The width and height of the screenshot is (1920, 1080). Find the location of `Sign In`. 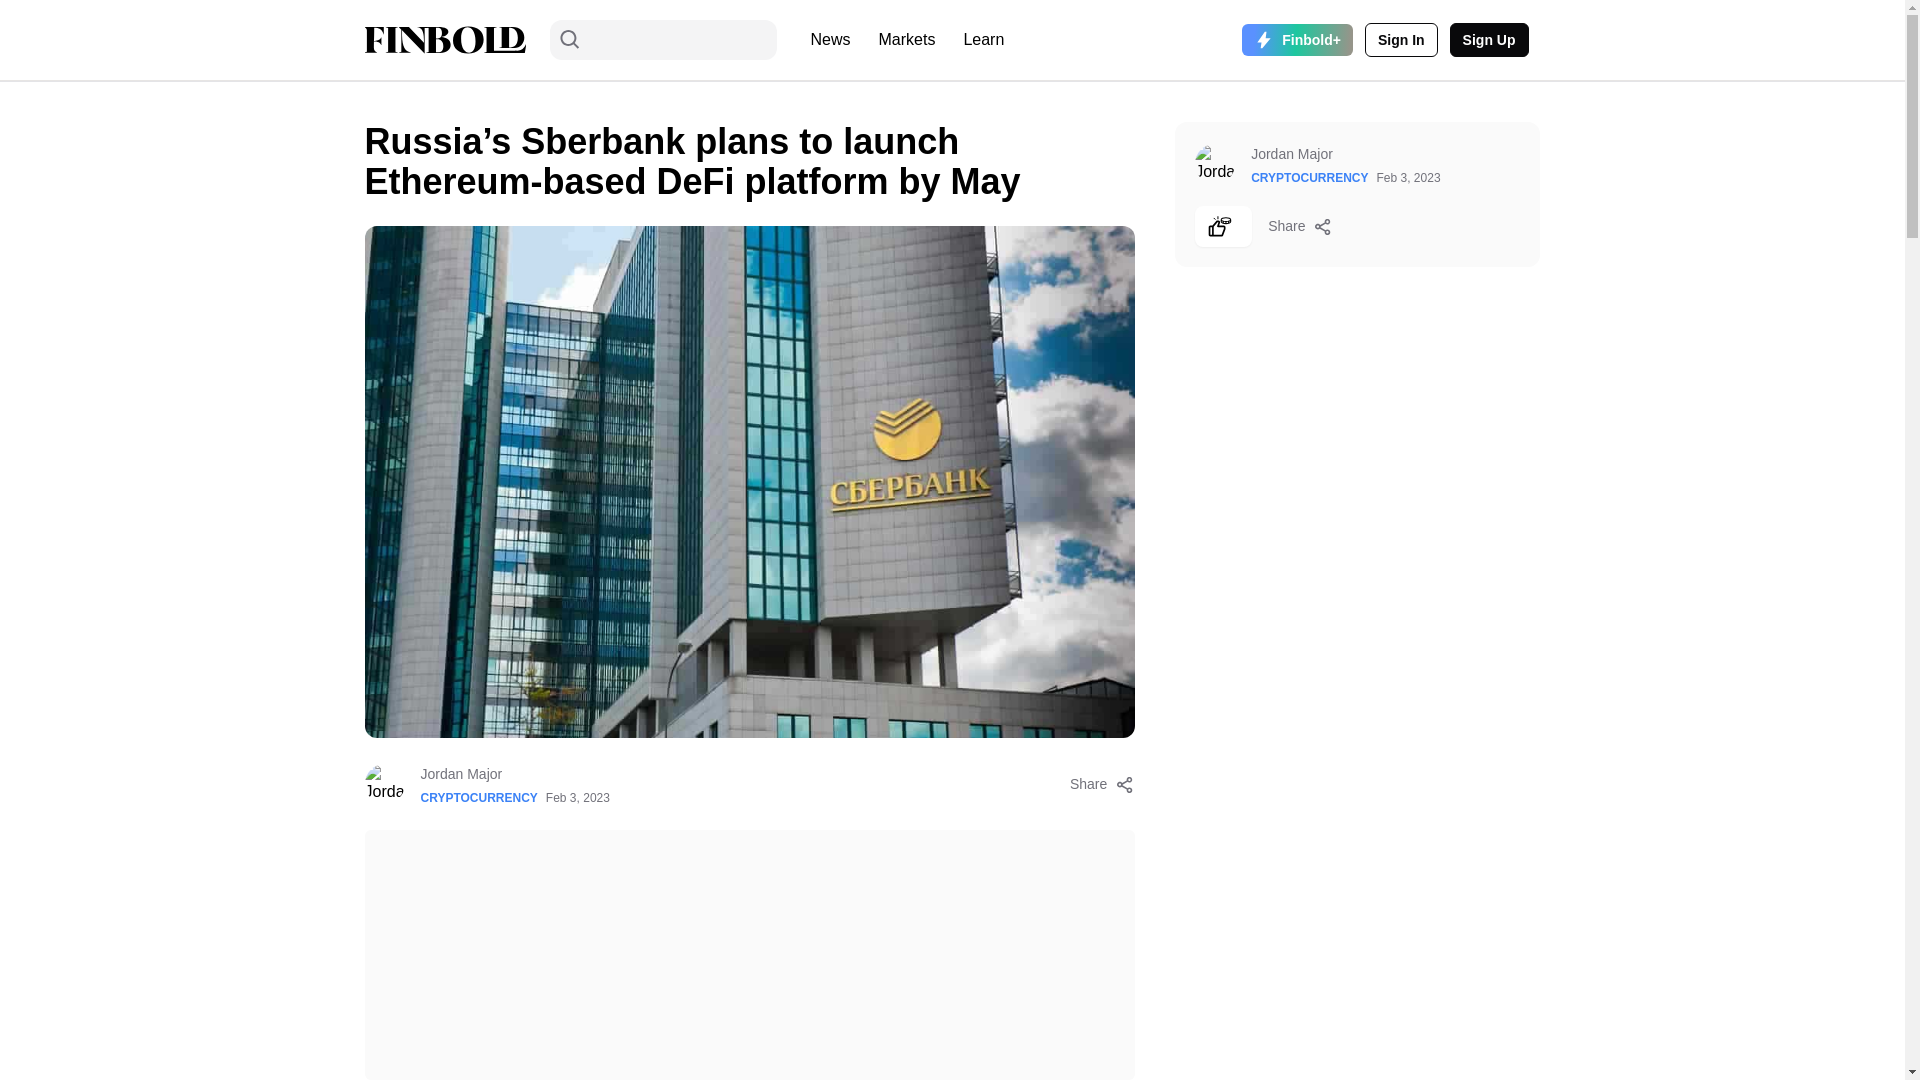

Sign In is located at coordinates (1402, 40).